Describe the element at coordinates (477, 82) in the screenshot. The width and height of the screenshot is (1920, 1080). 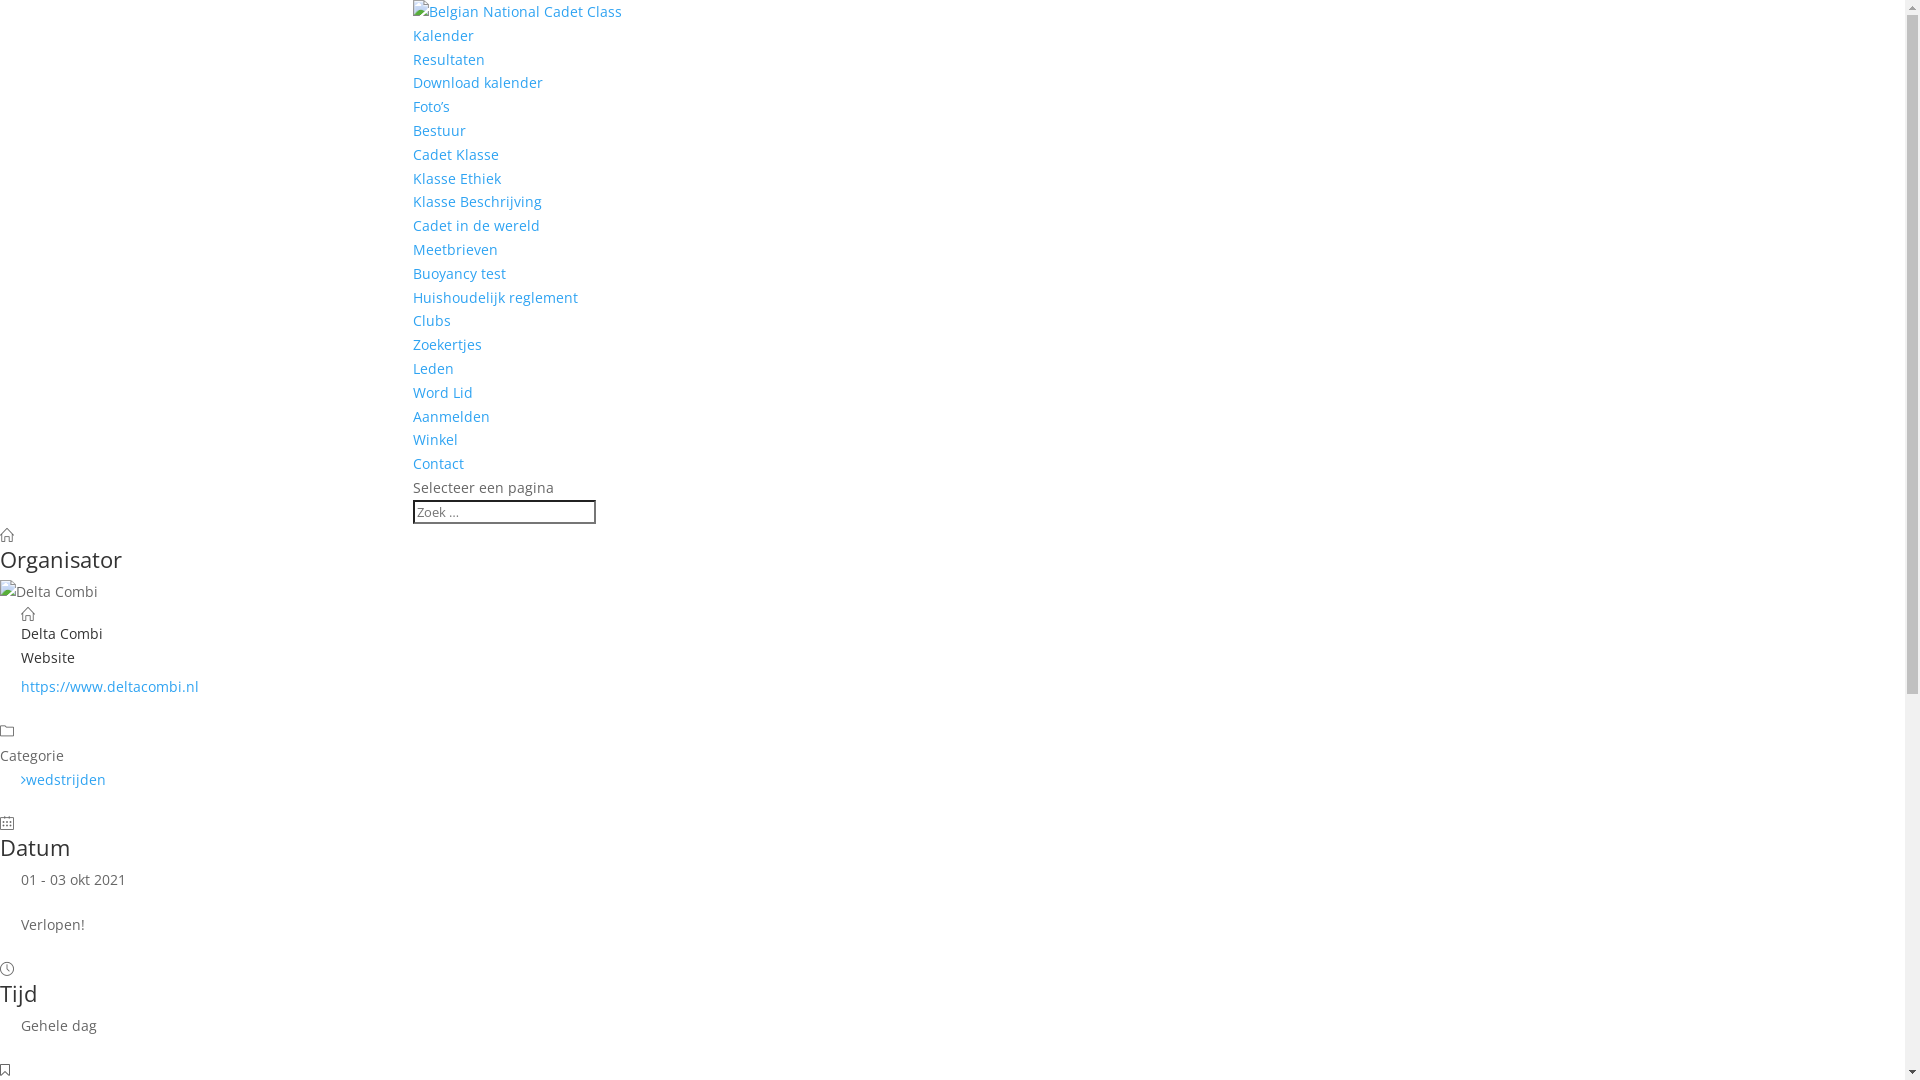
I see `Download kalender` at that location.